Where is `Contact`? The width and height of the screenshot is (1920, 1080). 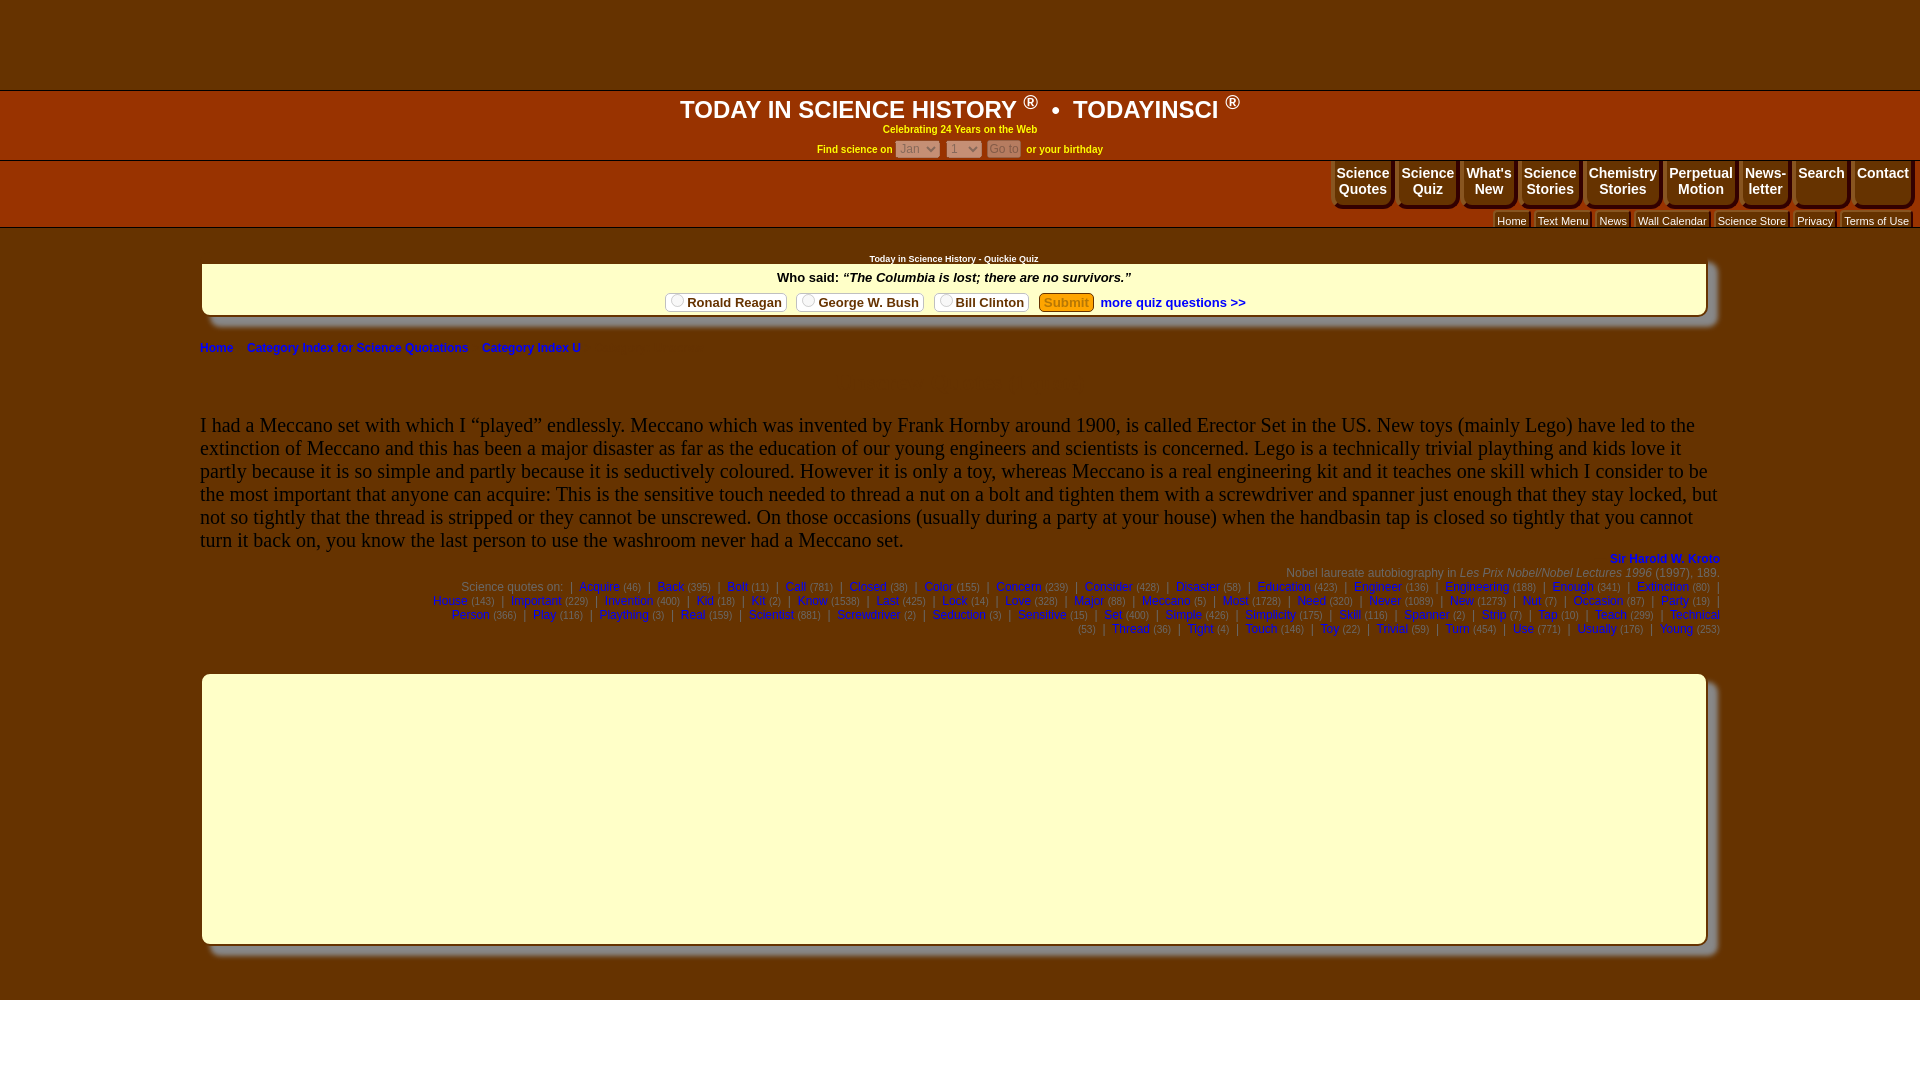 Contact is located at coordinates (1882, 184).